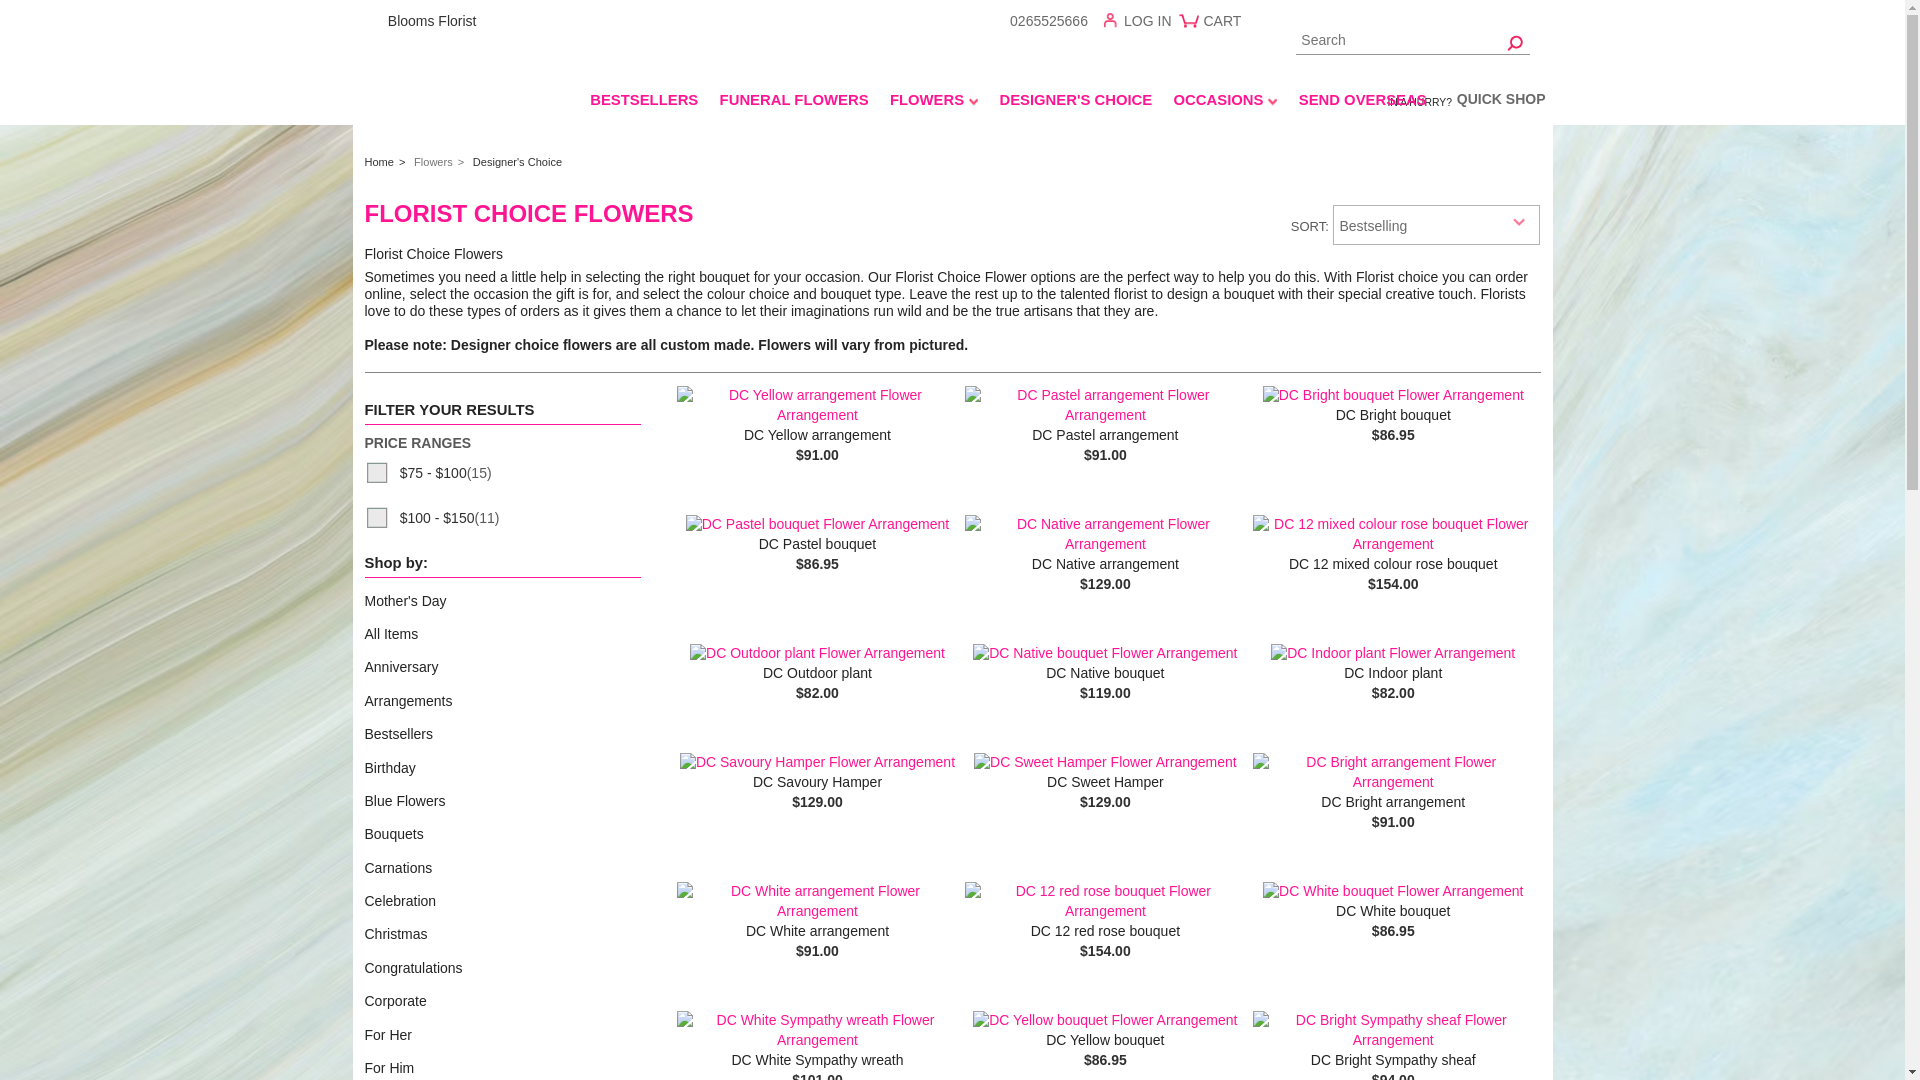 The width and height of the screenshot is (1920, 1080). What do you see at coordinates (1076, 103) in the screenshot?
I see `DESIGNER'S CHOICE` at bounding box center [1076, 103].